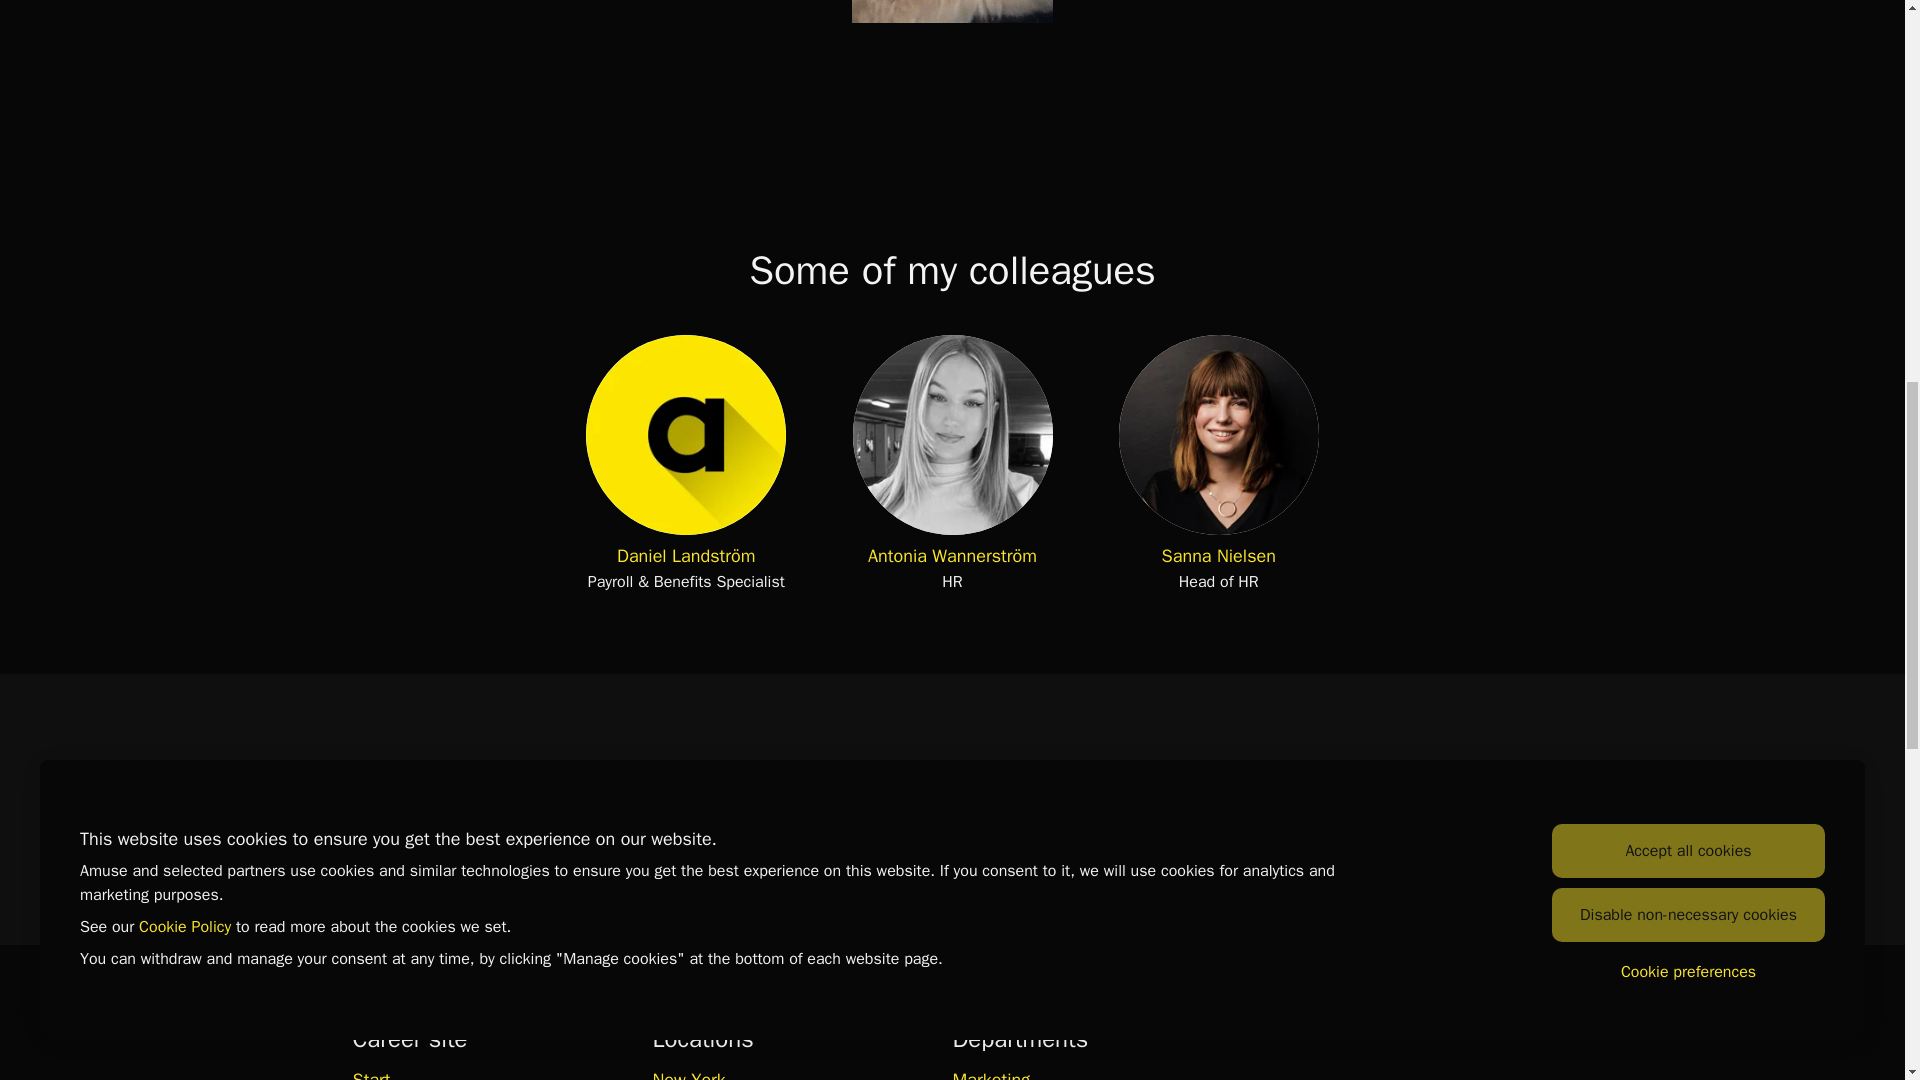  Describe the element at coordinates (370, 1072) in the screenshot. I see `Start` at that location.